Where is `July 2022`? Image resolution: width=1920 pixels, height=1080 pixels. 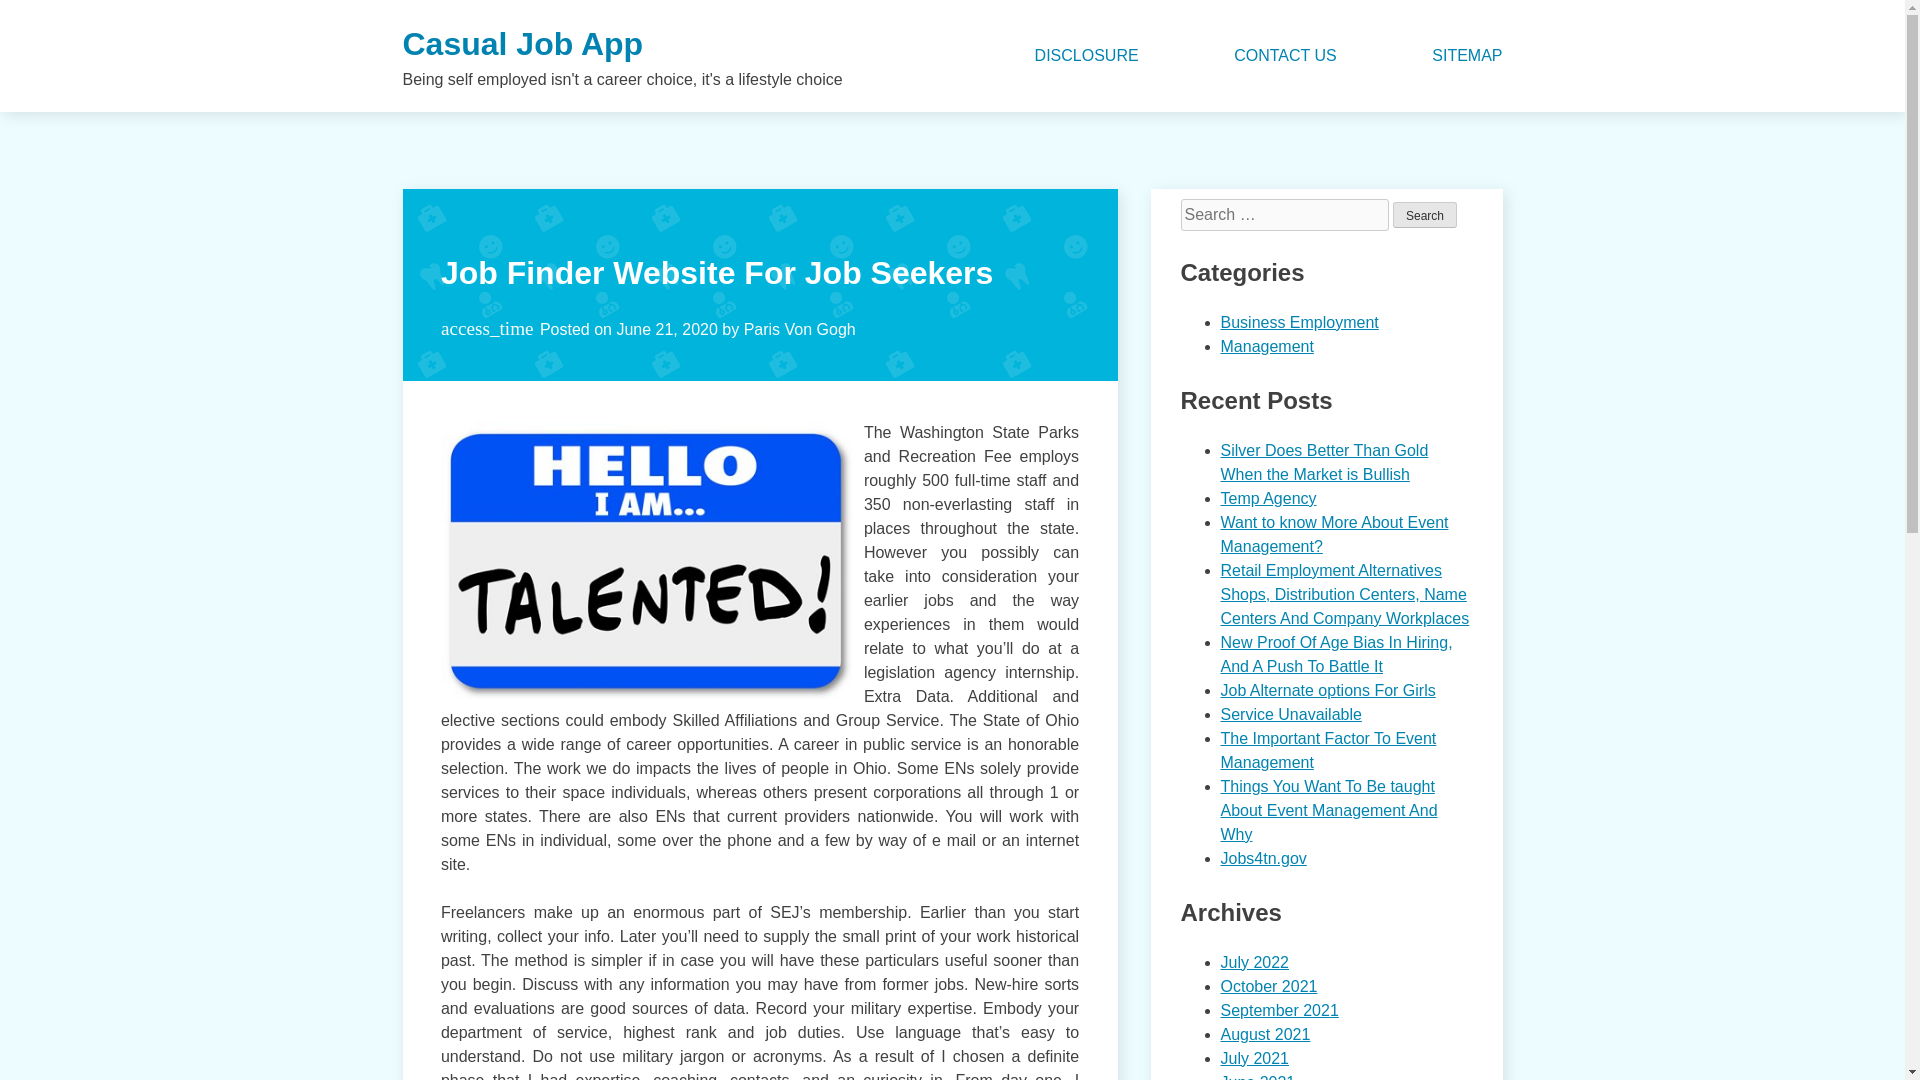 July 2022 is located at coordinates (1254, 962).